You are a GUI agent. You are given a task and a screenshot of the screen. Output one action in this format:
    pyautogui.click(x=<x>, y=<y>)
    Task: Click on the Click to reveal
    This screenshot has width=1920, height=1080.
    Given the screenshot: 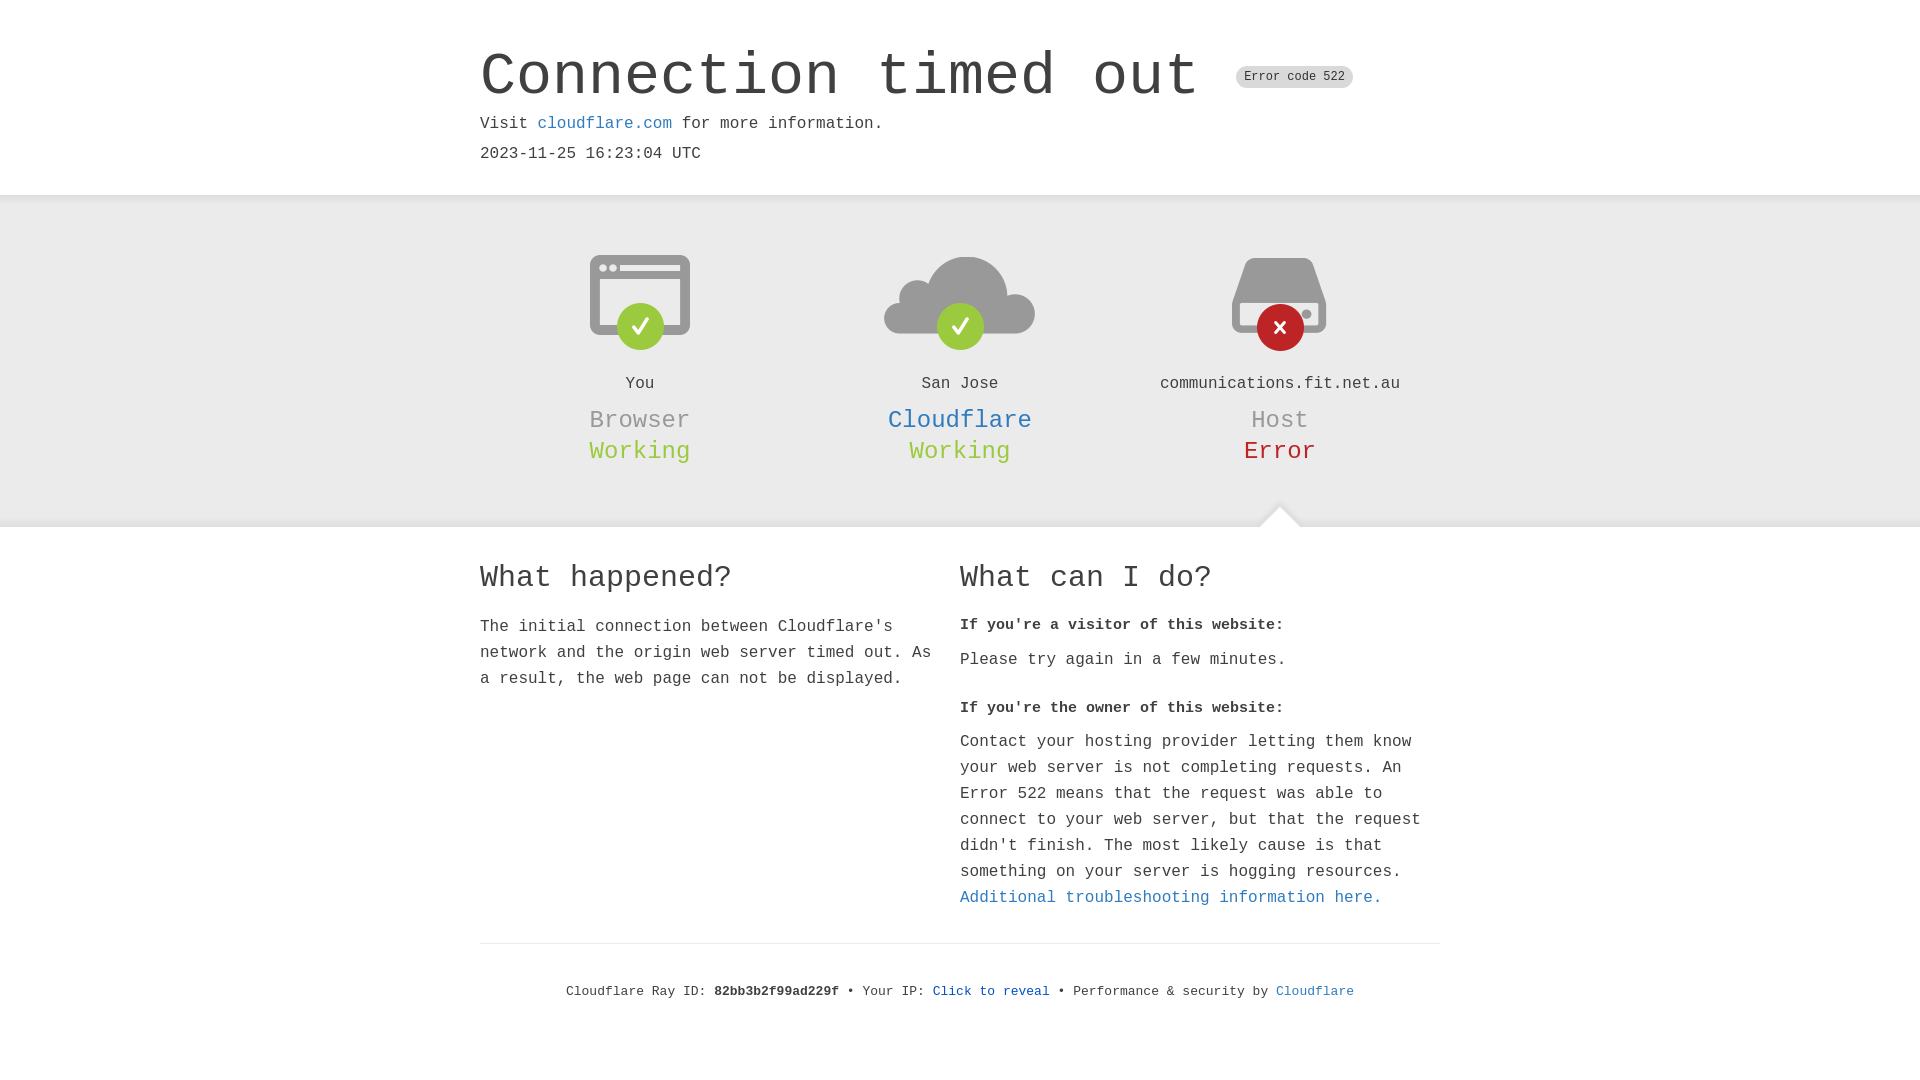 What is the action you would take?
    pyautogui.click(x=992, y=992)
    